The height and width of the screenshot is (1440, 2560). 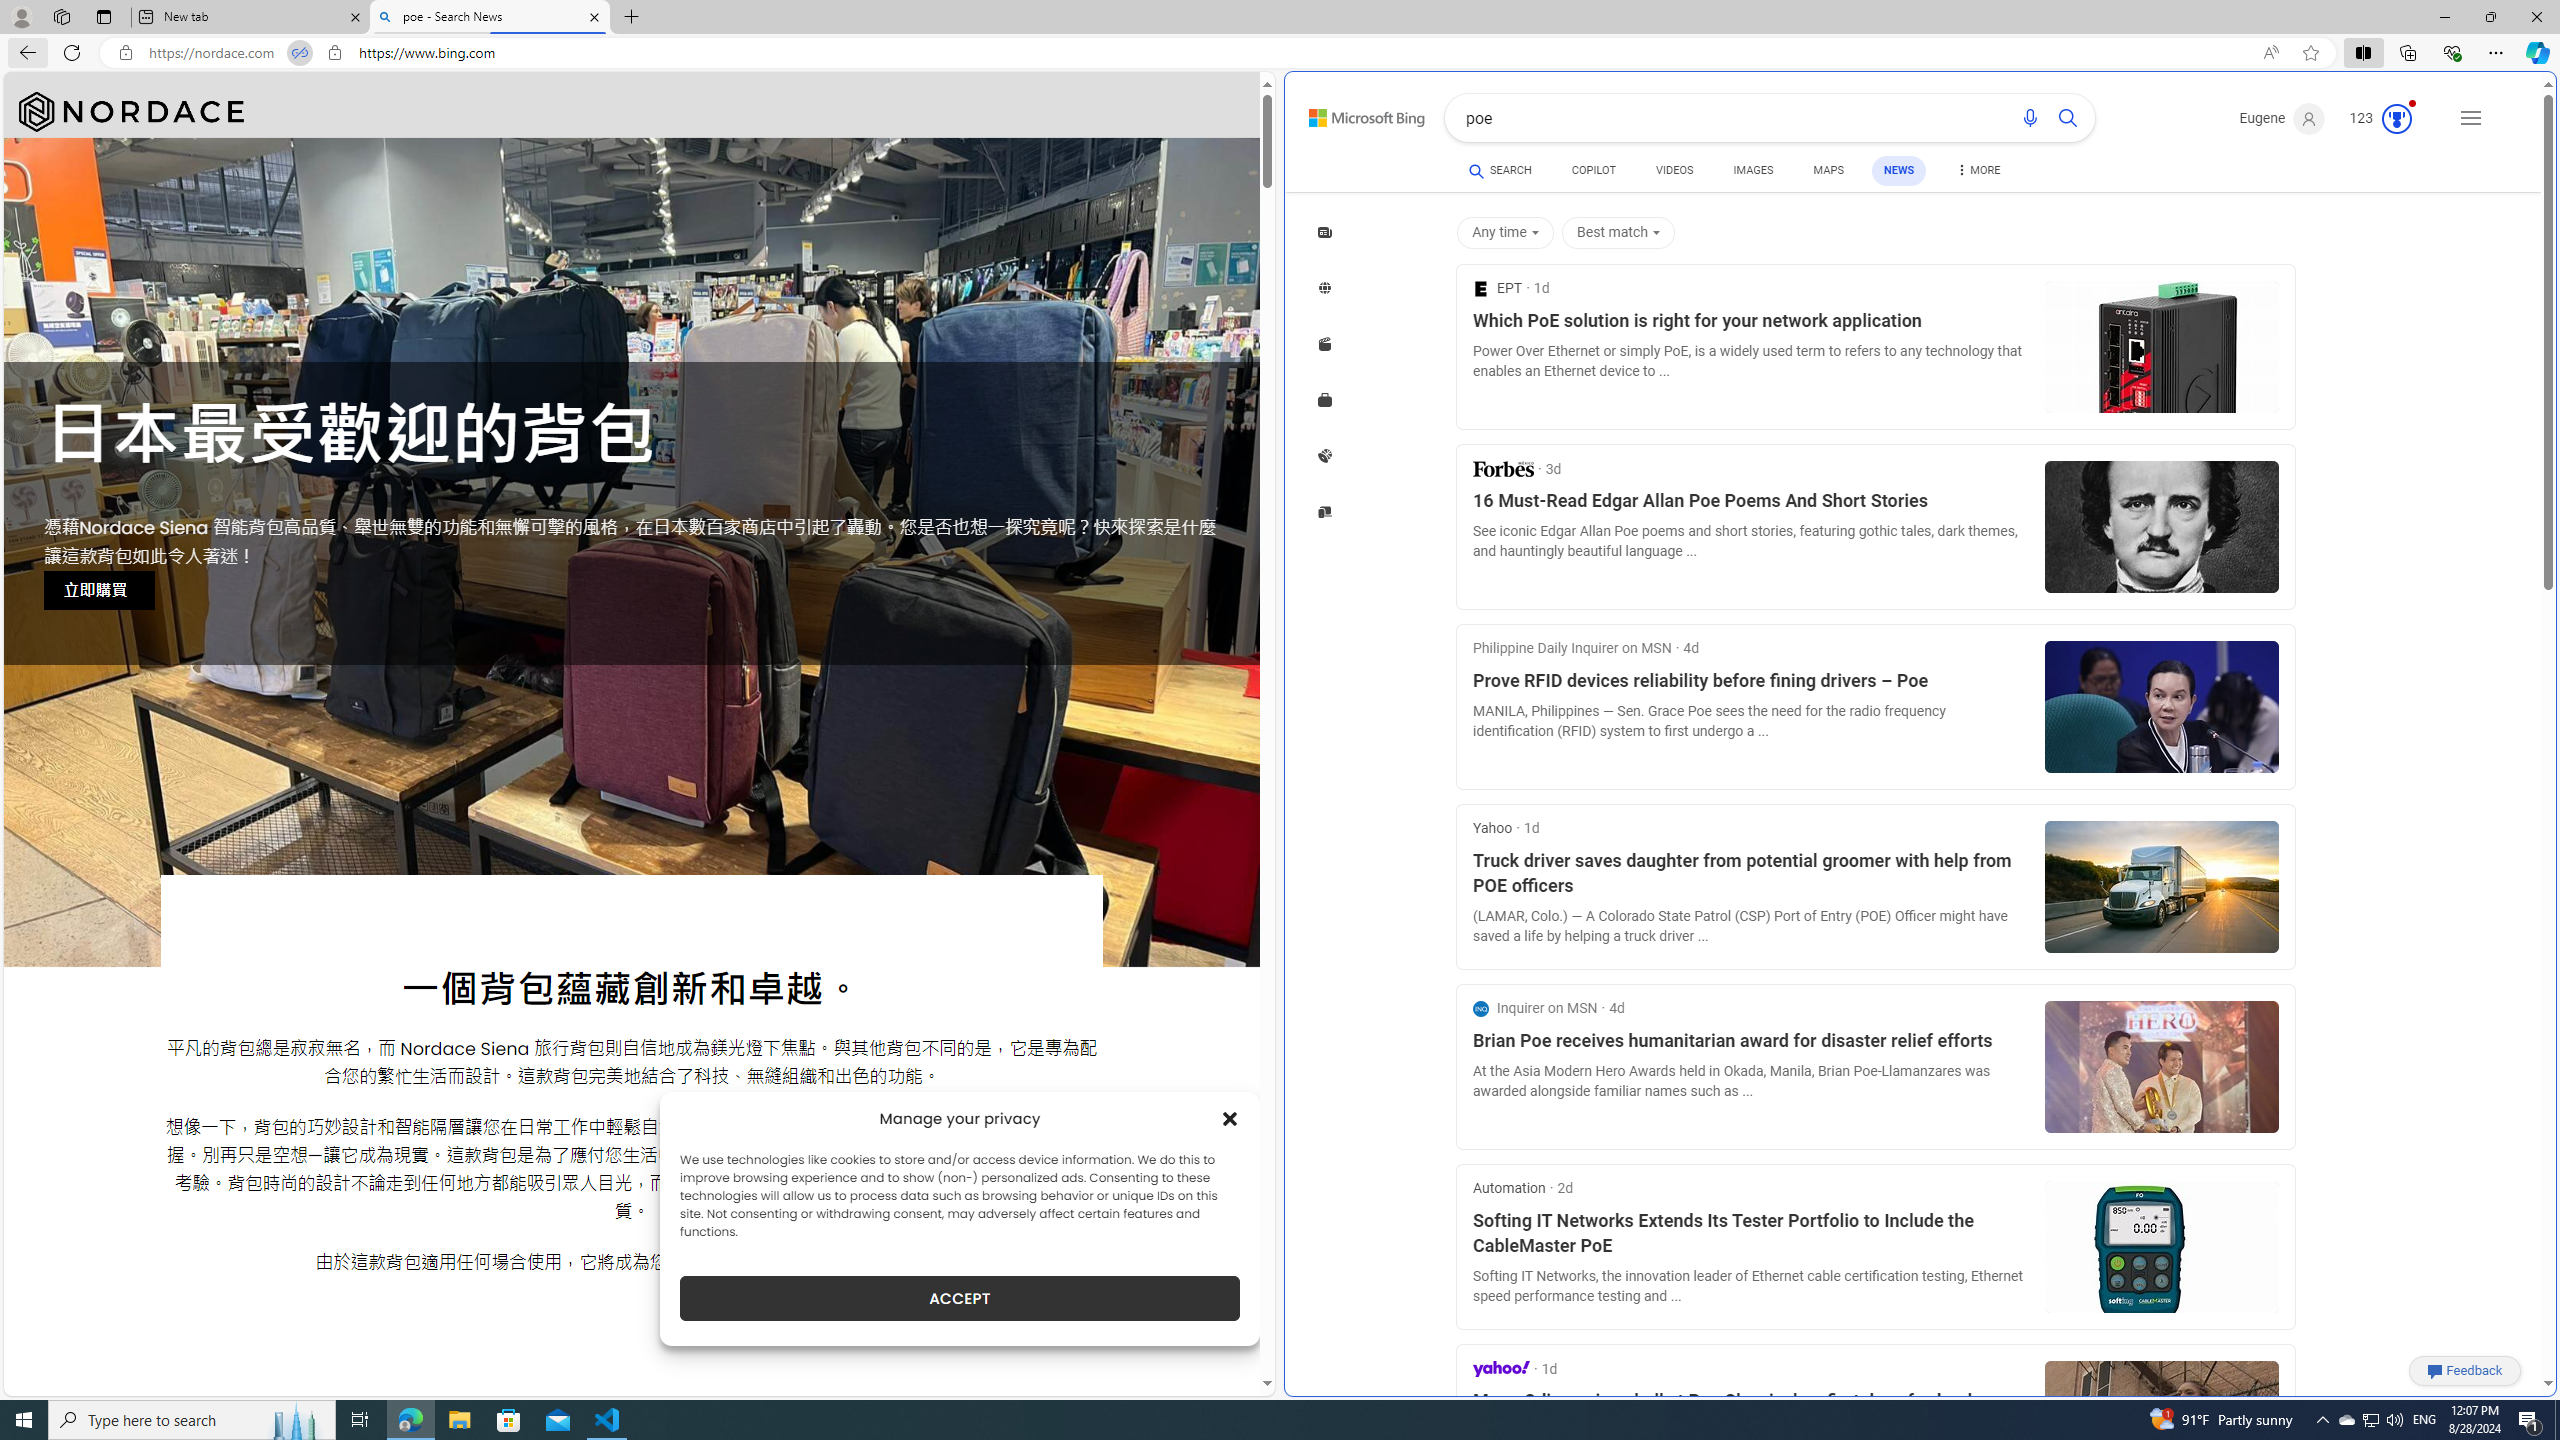 I want to click on MORE, so click(x=1978, y=173).